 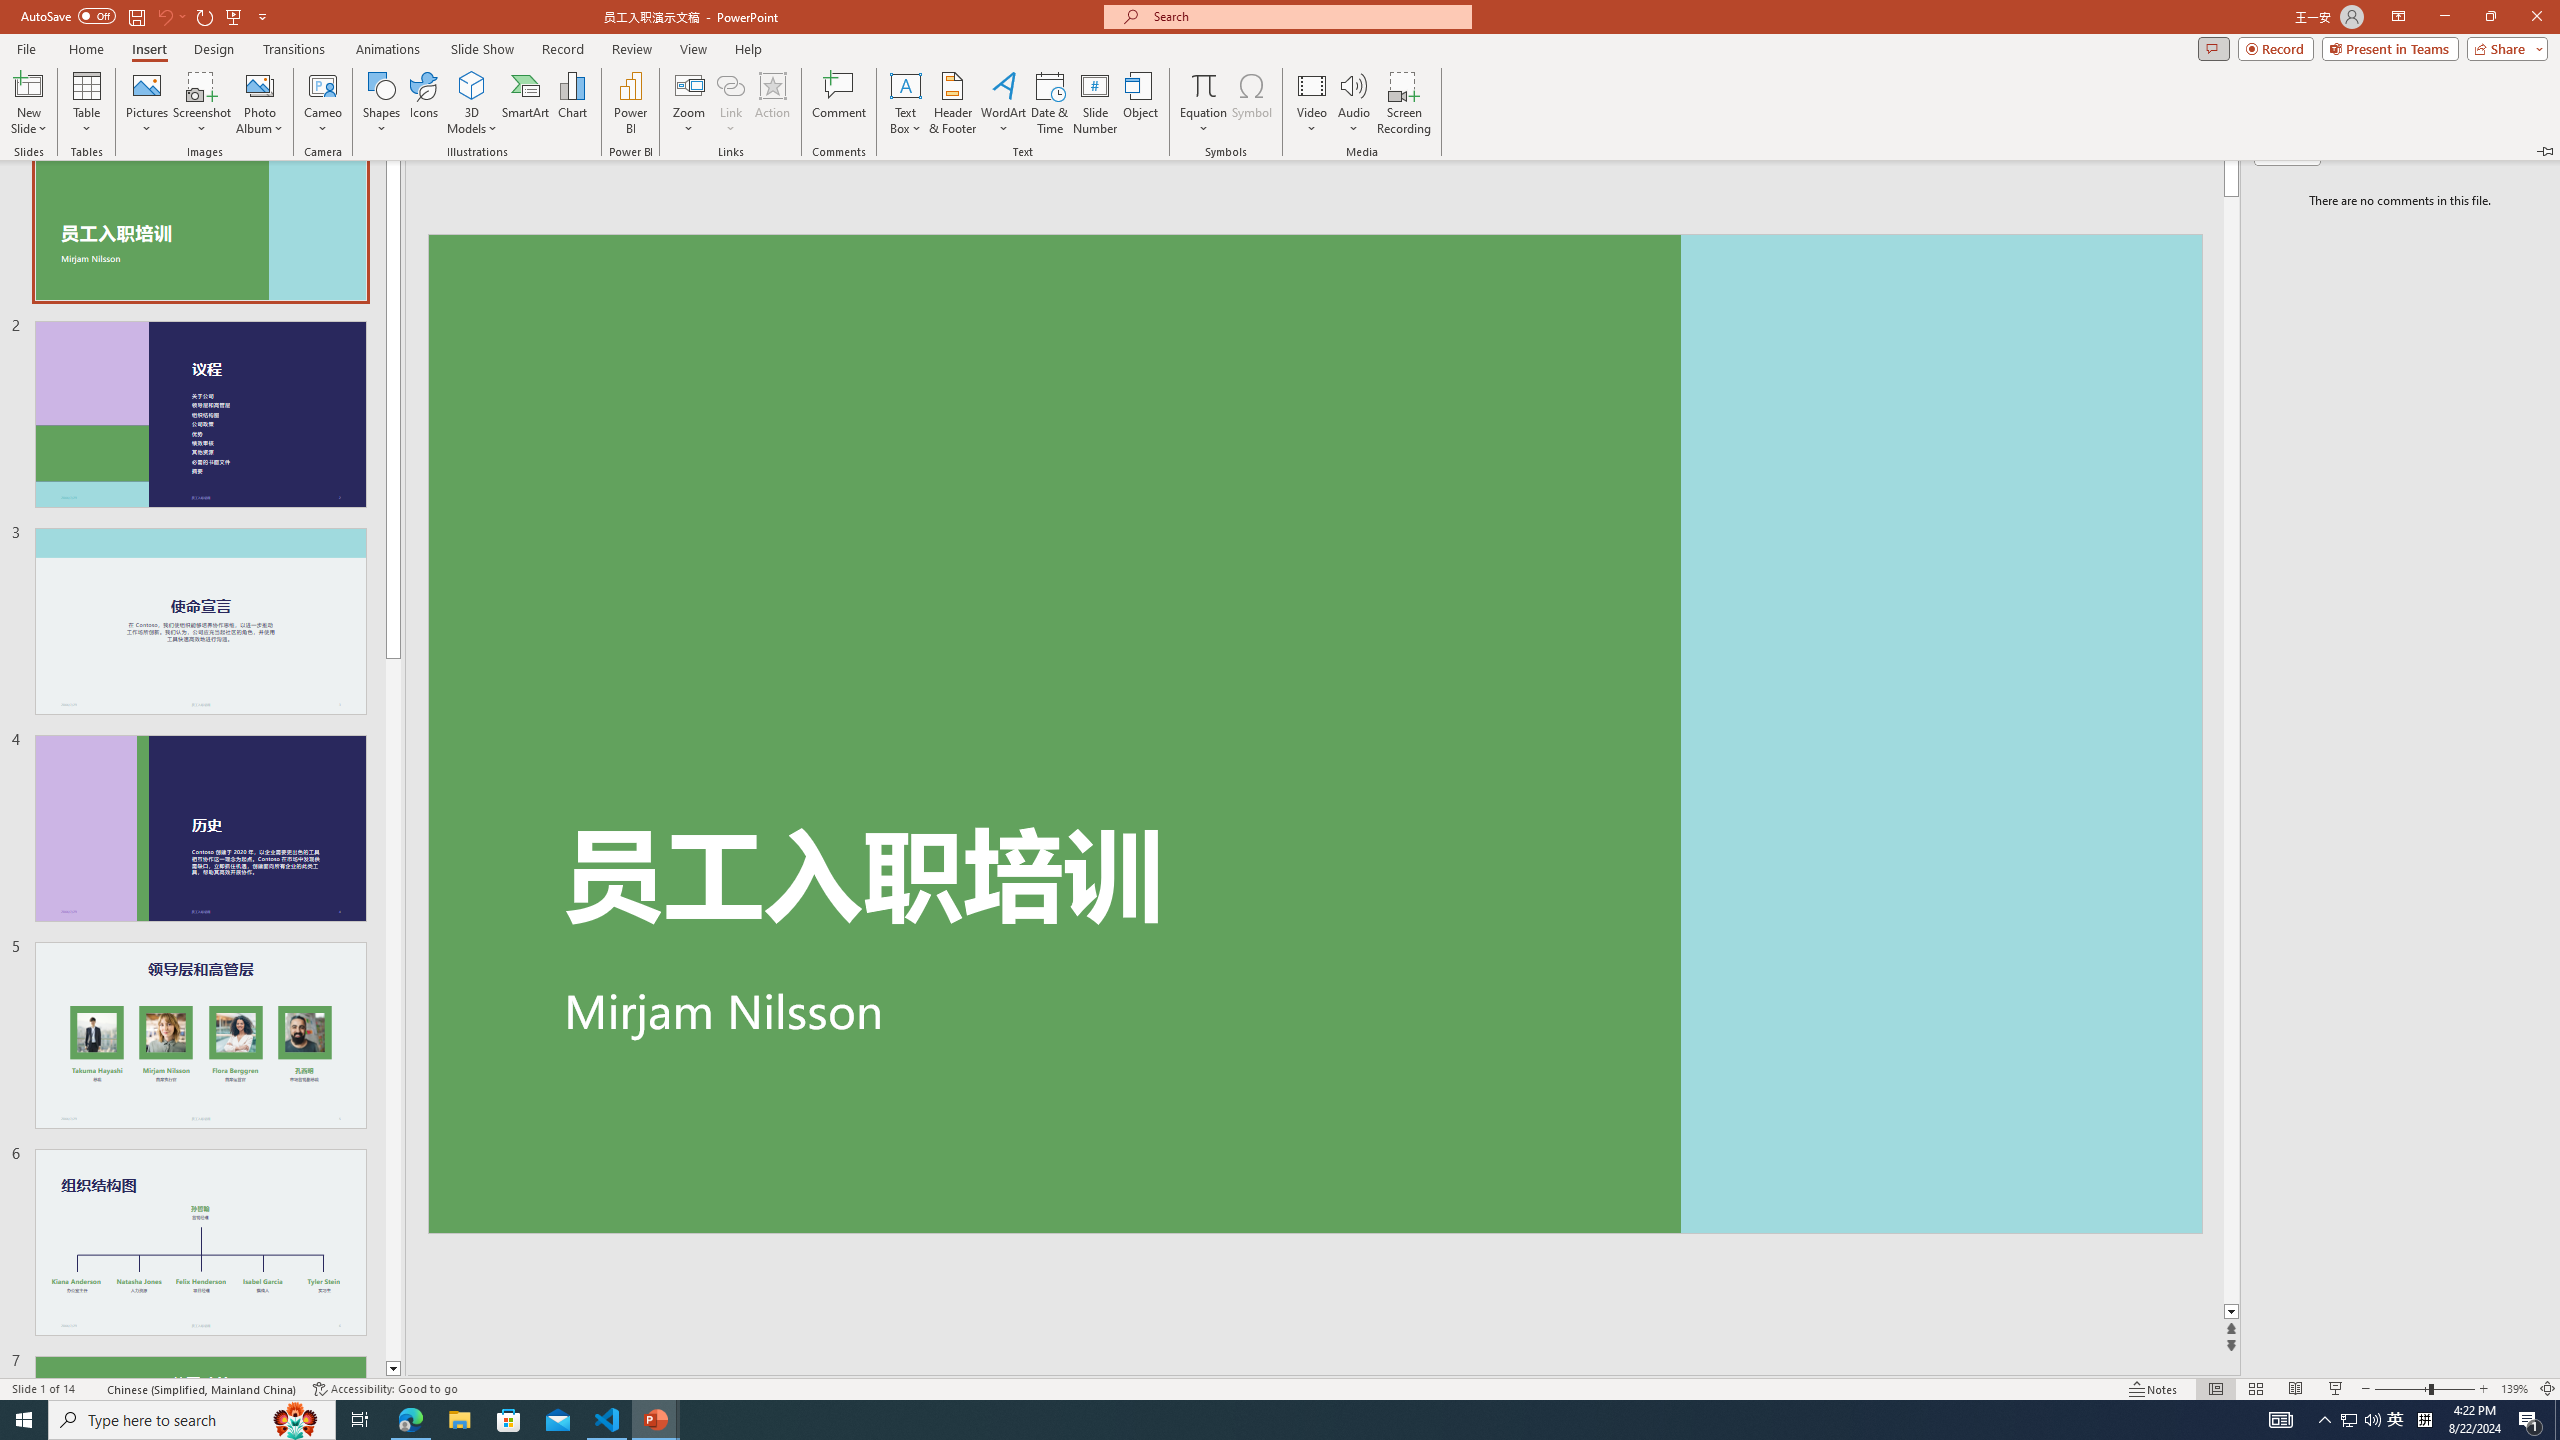 I want to click on Clear Formatting, so click(x=578, y=137).